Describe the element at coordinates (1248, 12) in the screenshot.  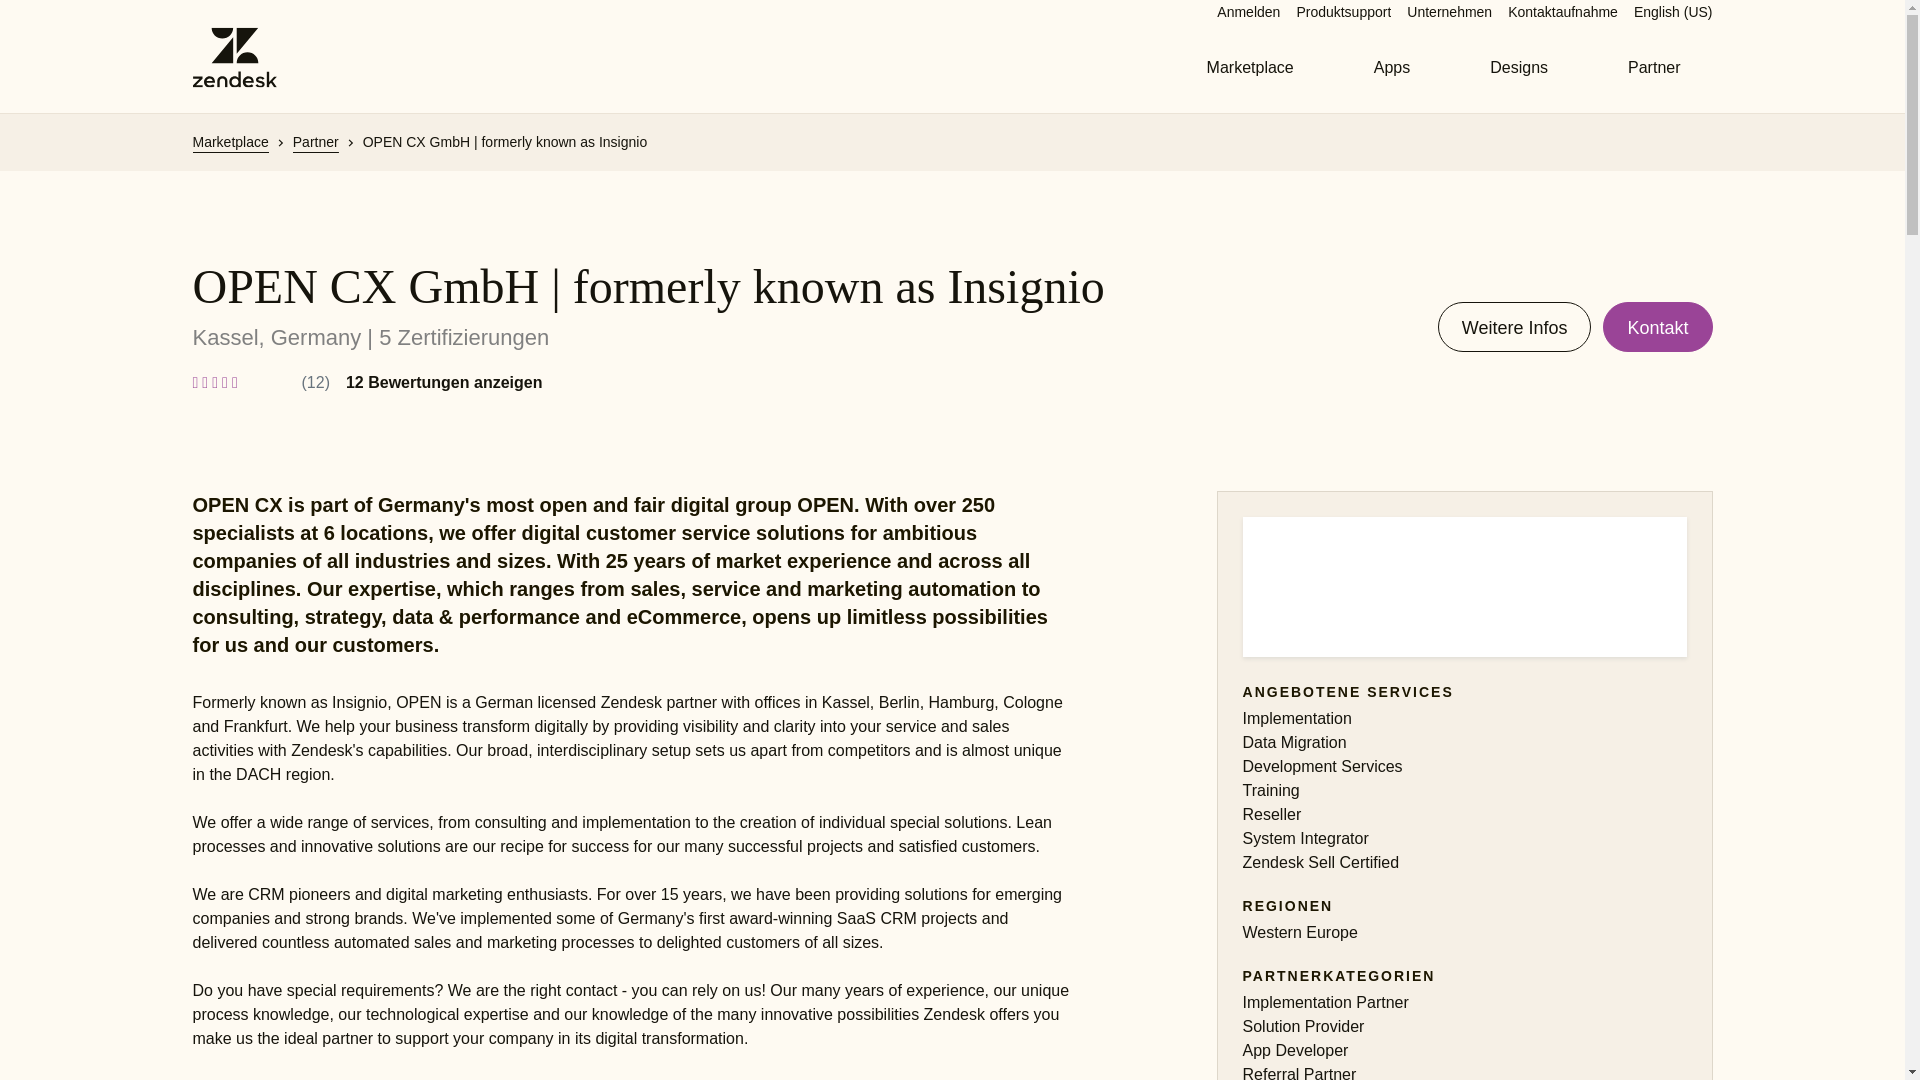
I see `Anmelden` at that location.